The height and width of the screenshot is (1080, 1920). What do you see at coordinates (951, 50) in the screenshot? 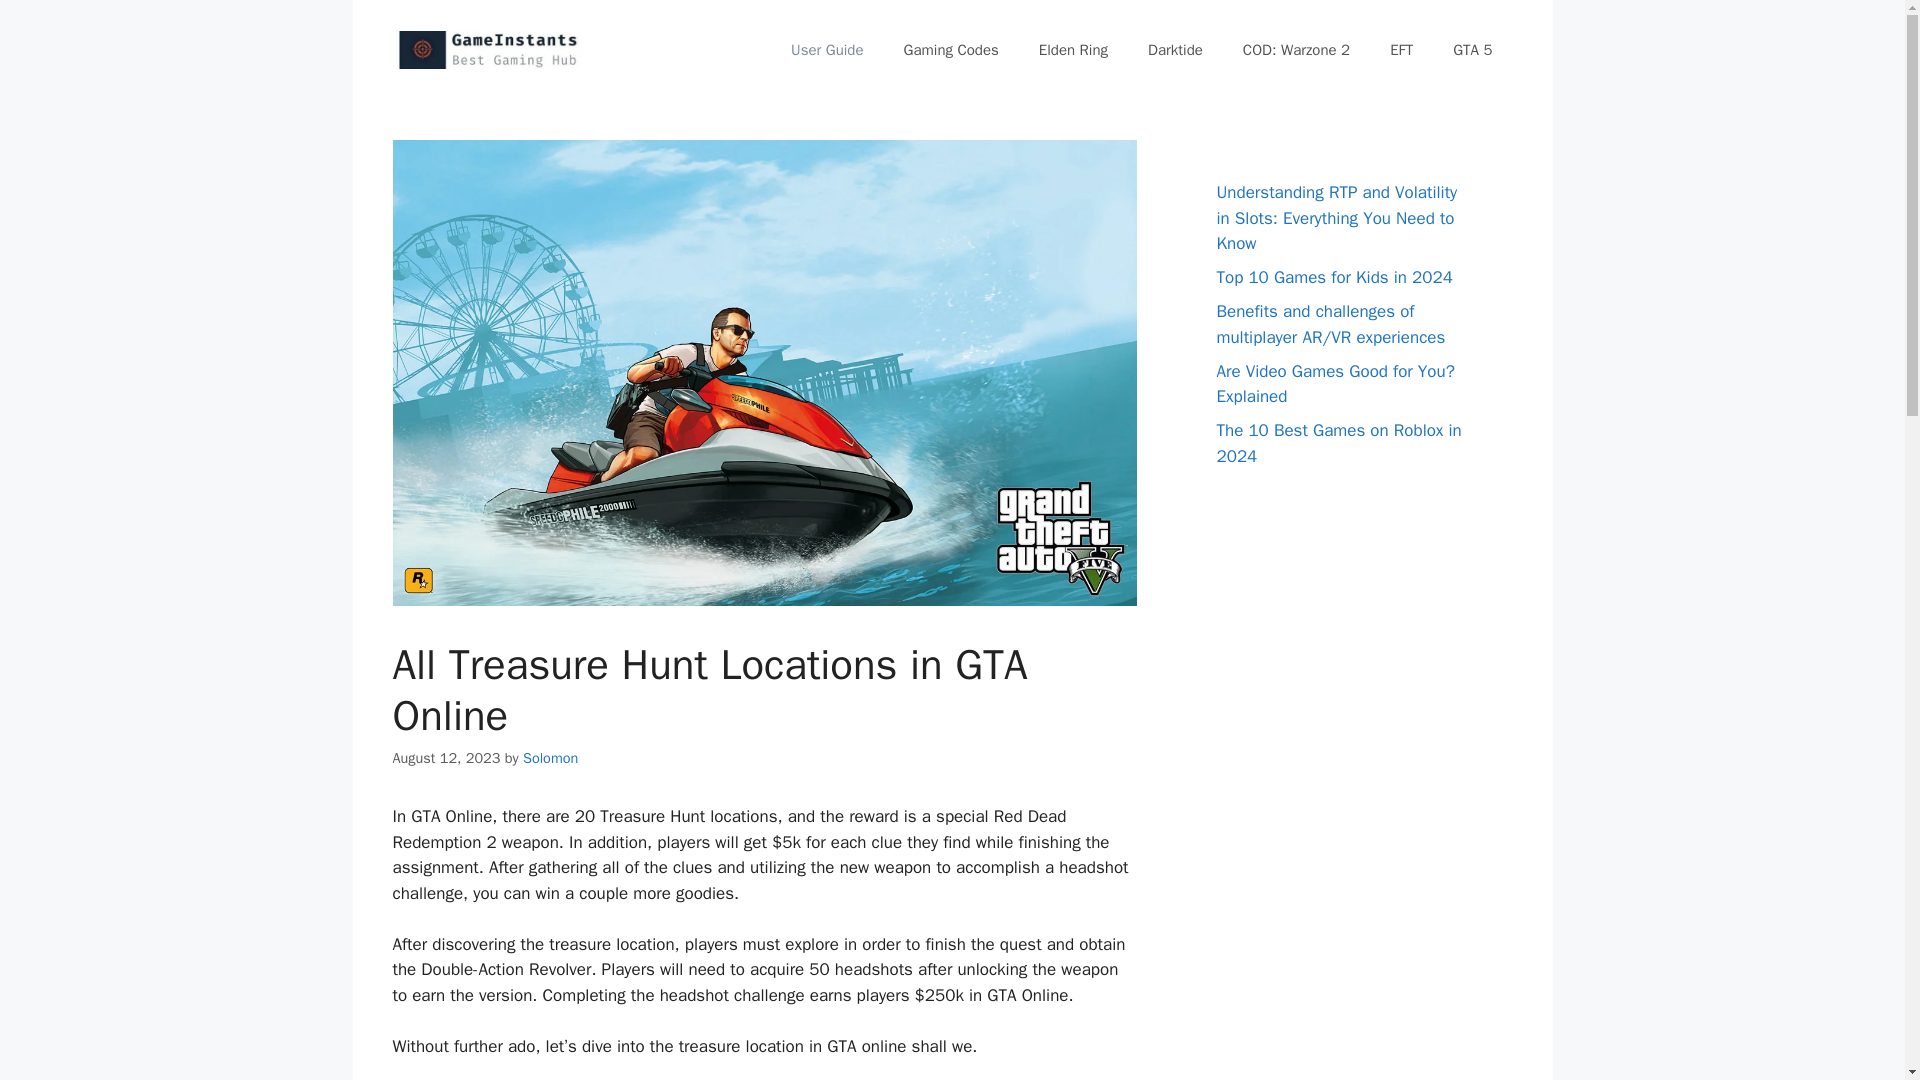
I see `Gaming Codes` at bounding box center [951, 50].